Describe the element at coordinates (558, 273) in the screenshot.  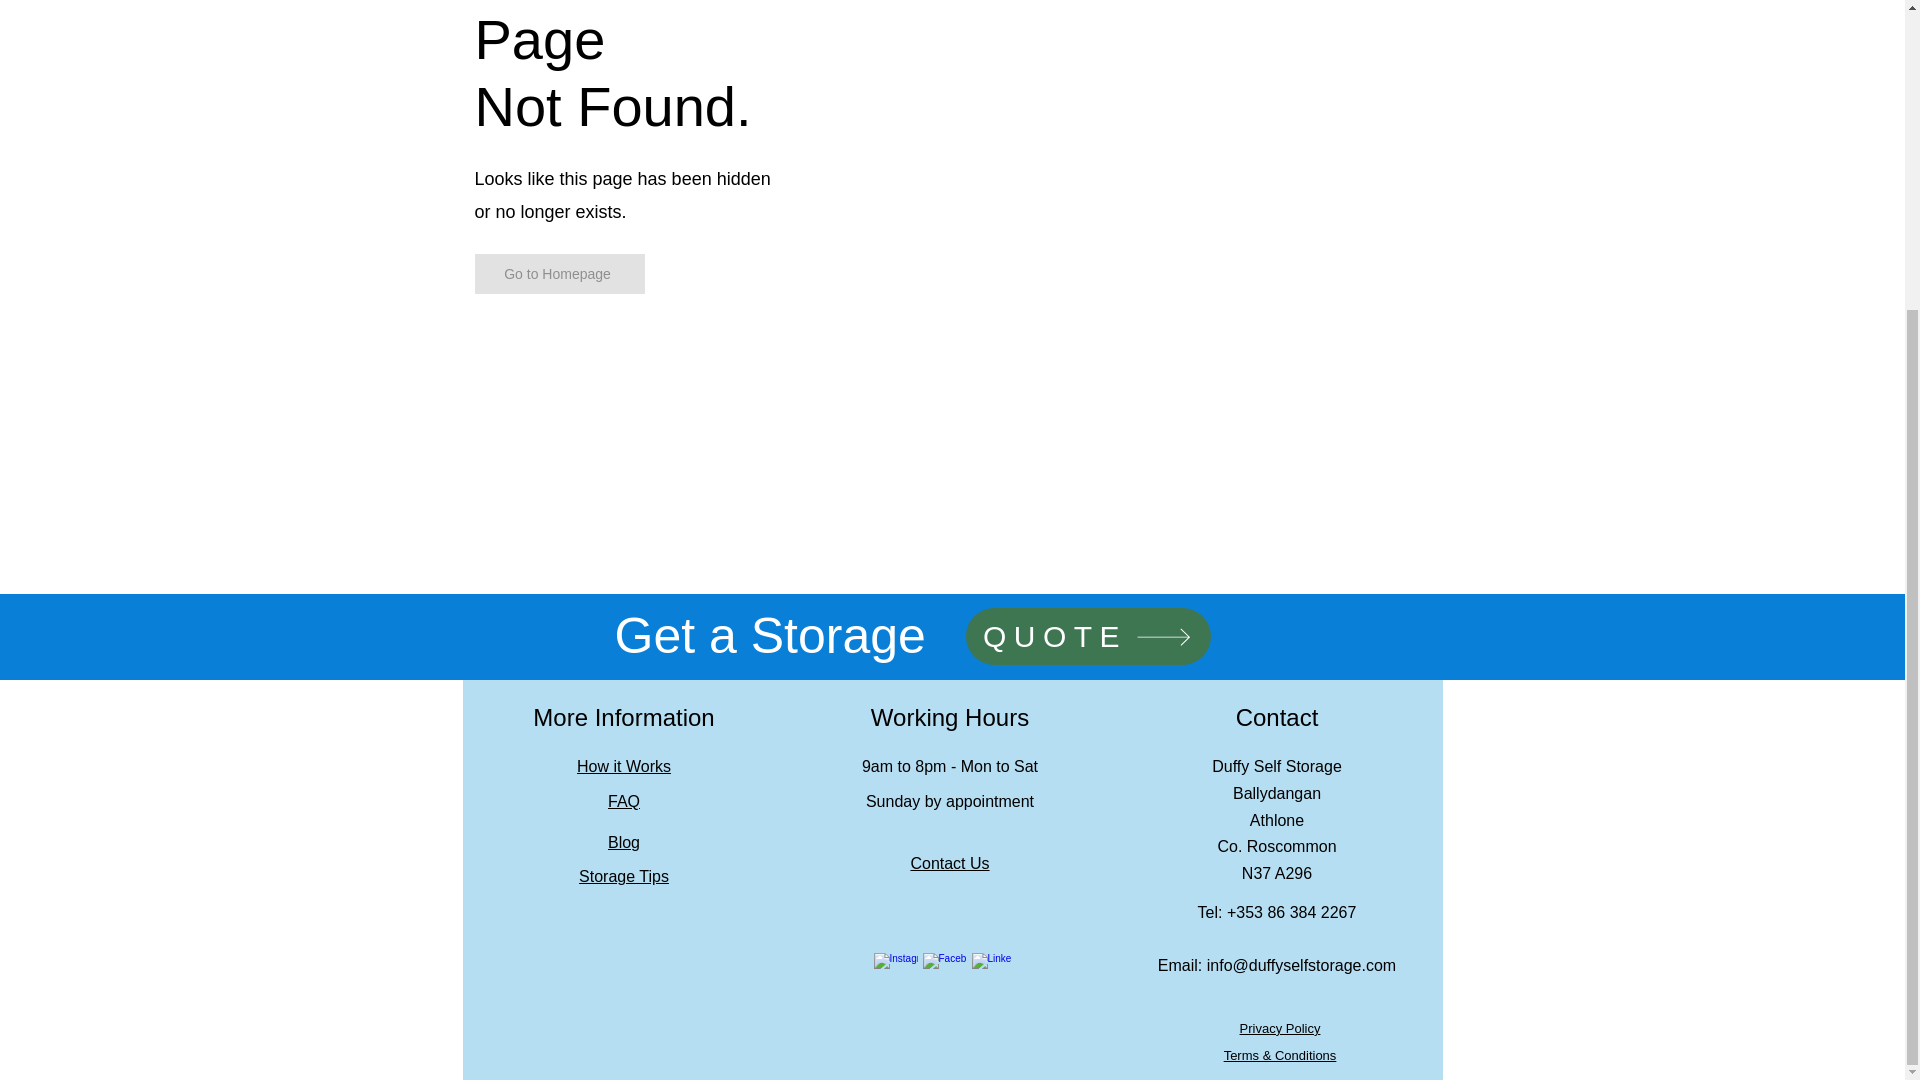
I see `Go to Homepage` at that location.